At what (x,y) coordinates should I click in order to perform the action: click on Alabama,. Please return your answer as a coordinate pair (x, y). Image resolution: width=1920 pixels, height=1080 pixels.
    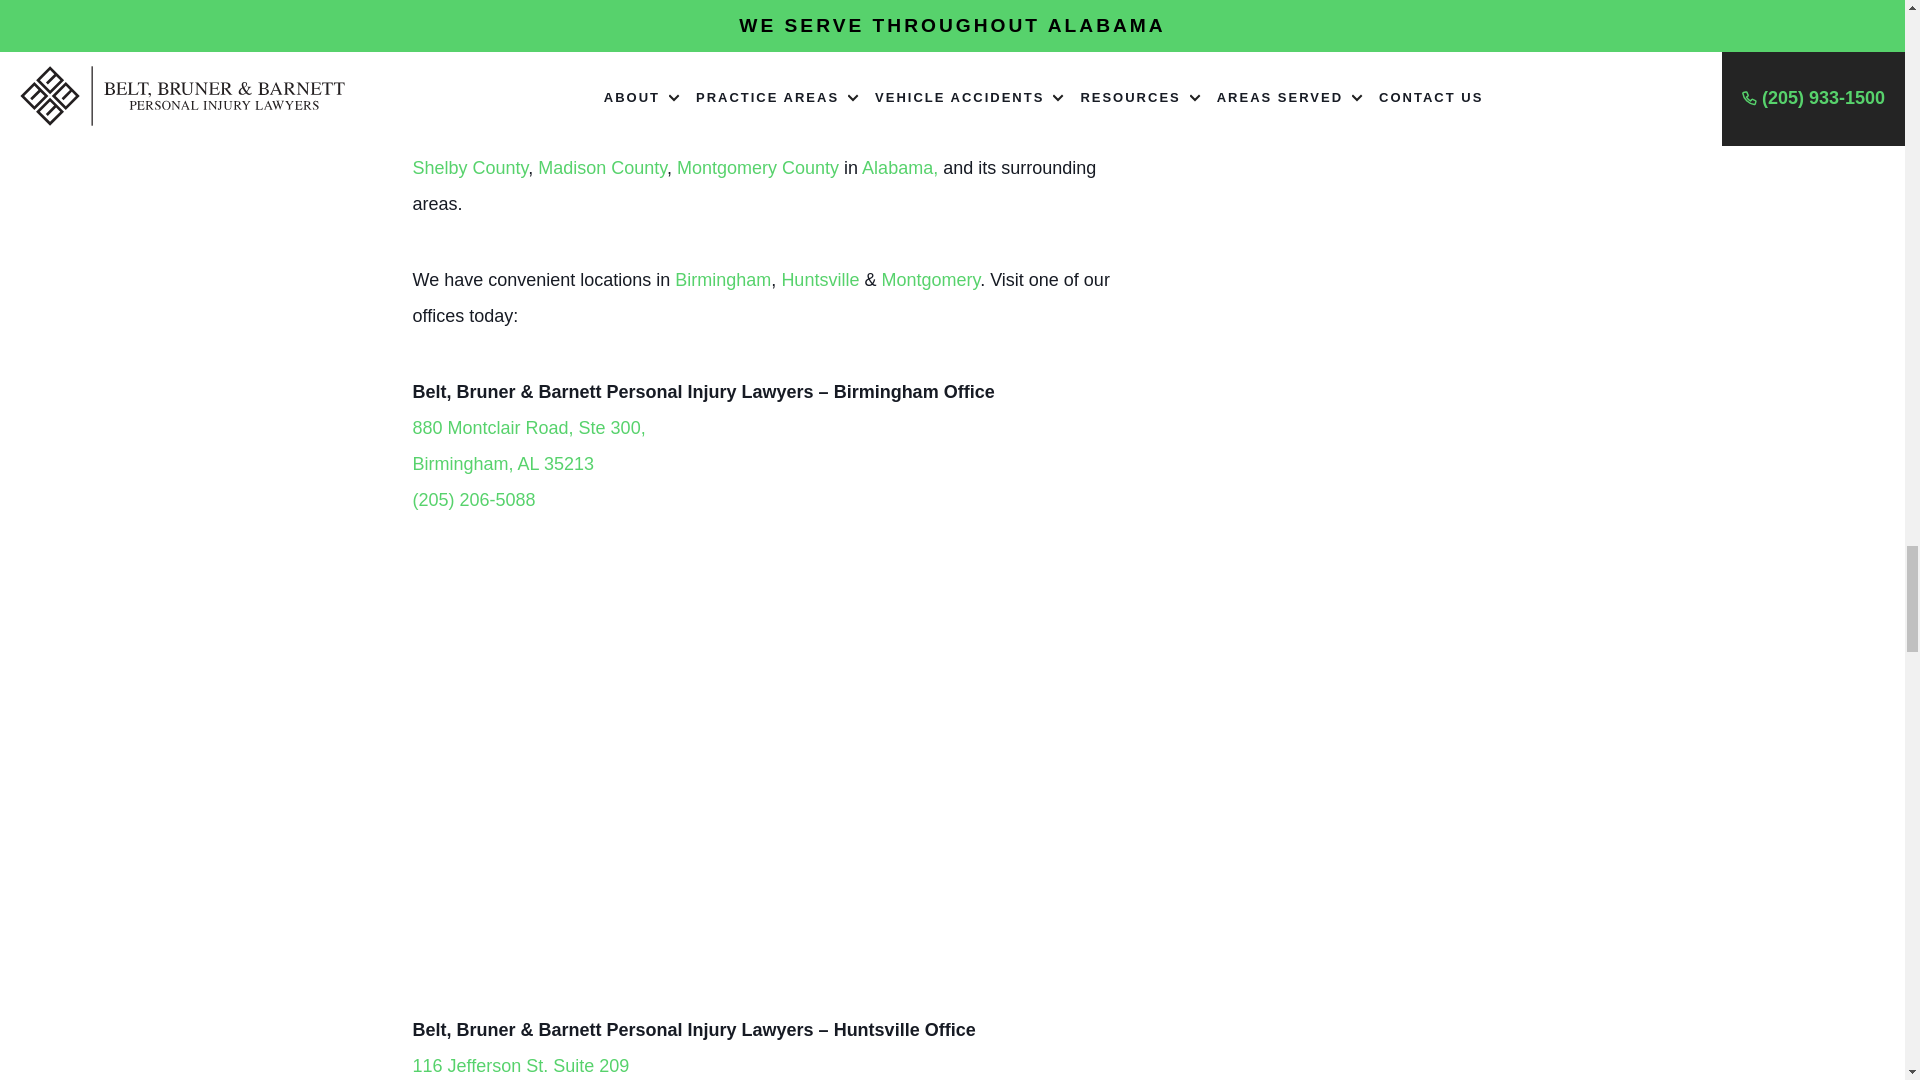
    Looking at the image, I should click on (677, 96).